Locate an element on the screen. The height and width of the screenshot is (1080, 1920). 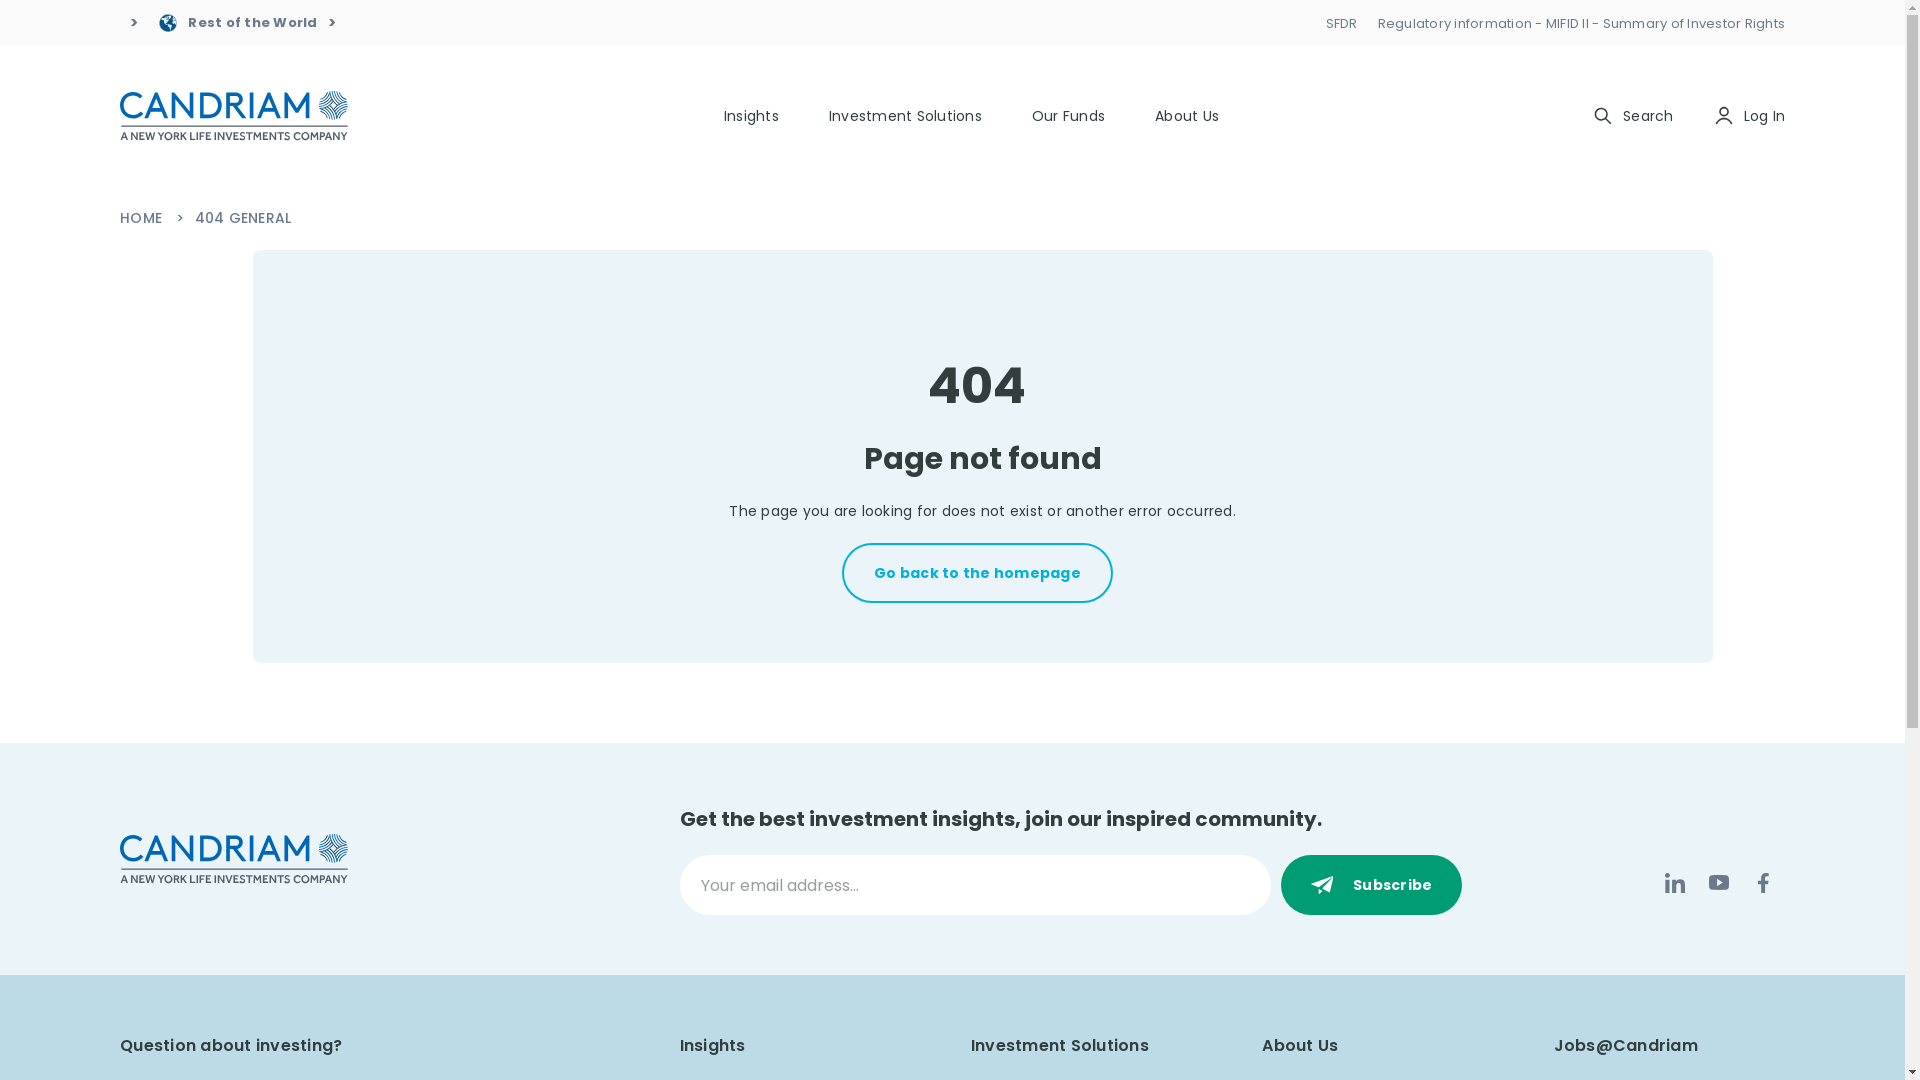
About Us is located at coordinates (1187, 116).